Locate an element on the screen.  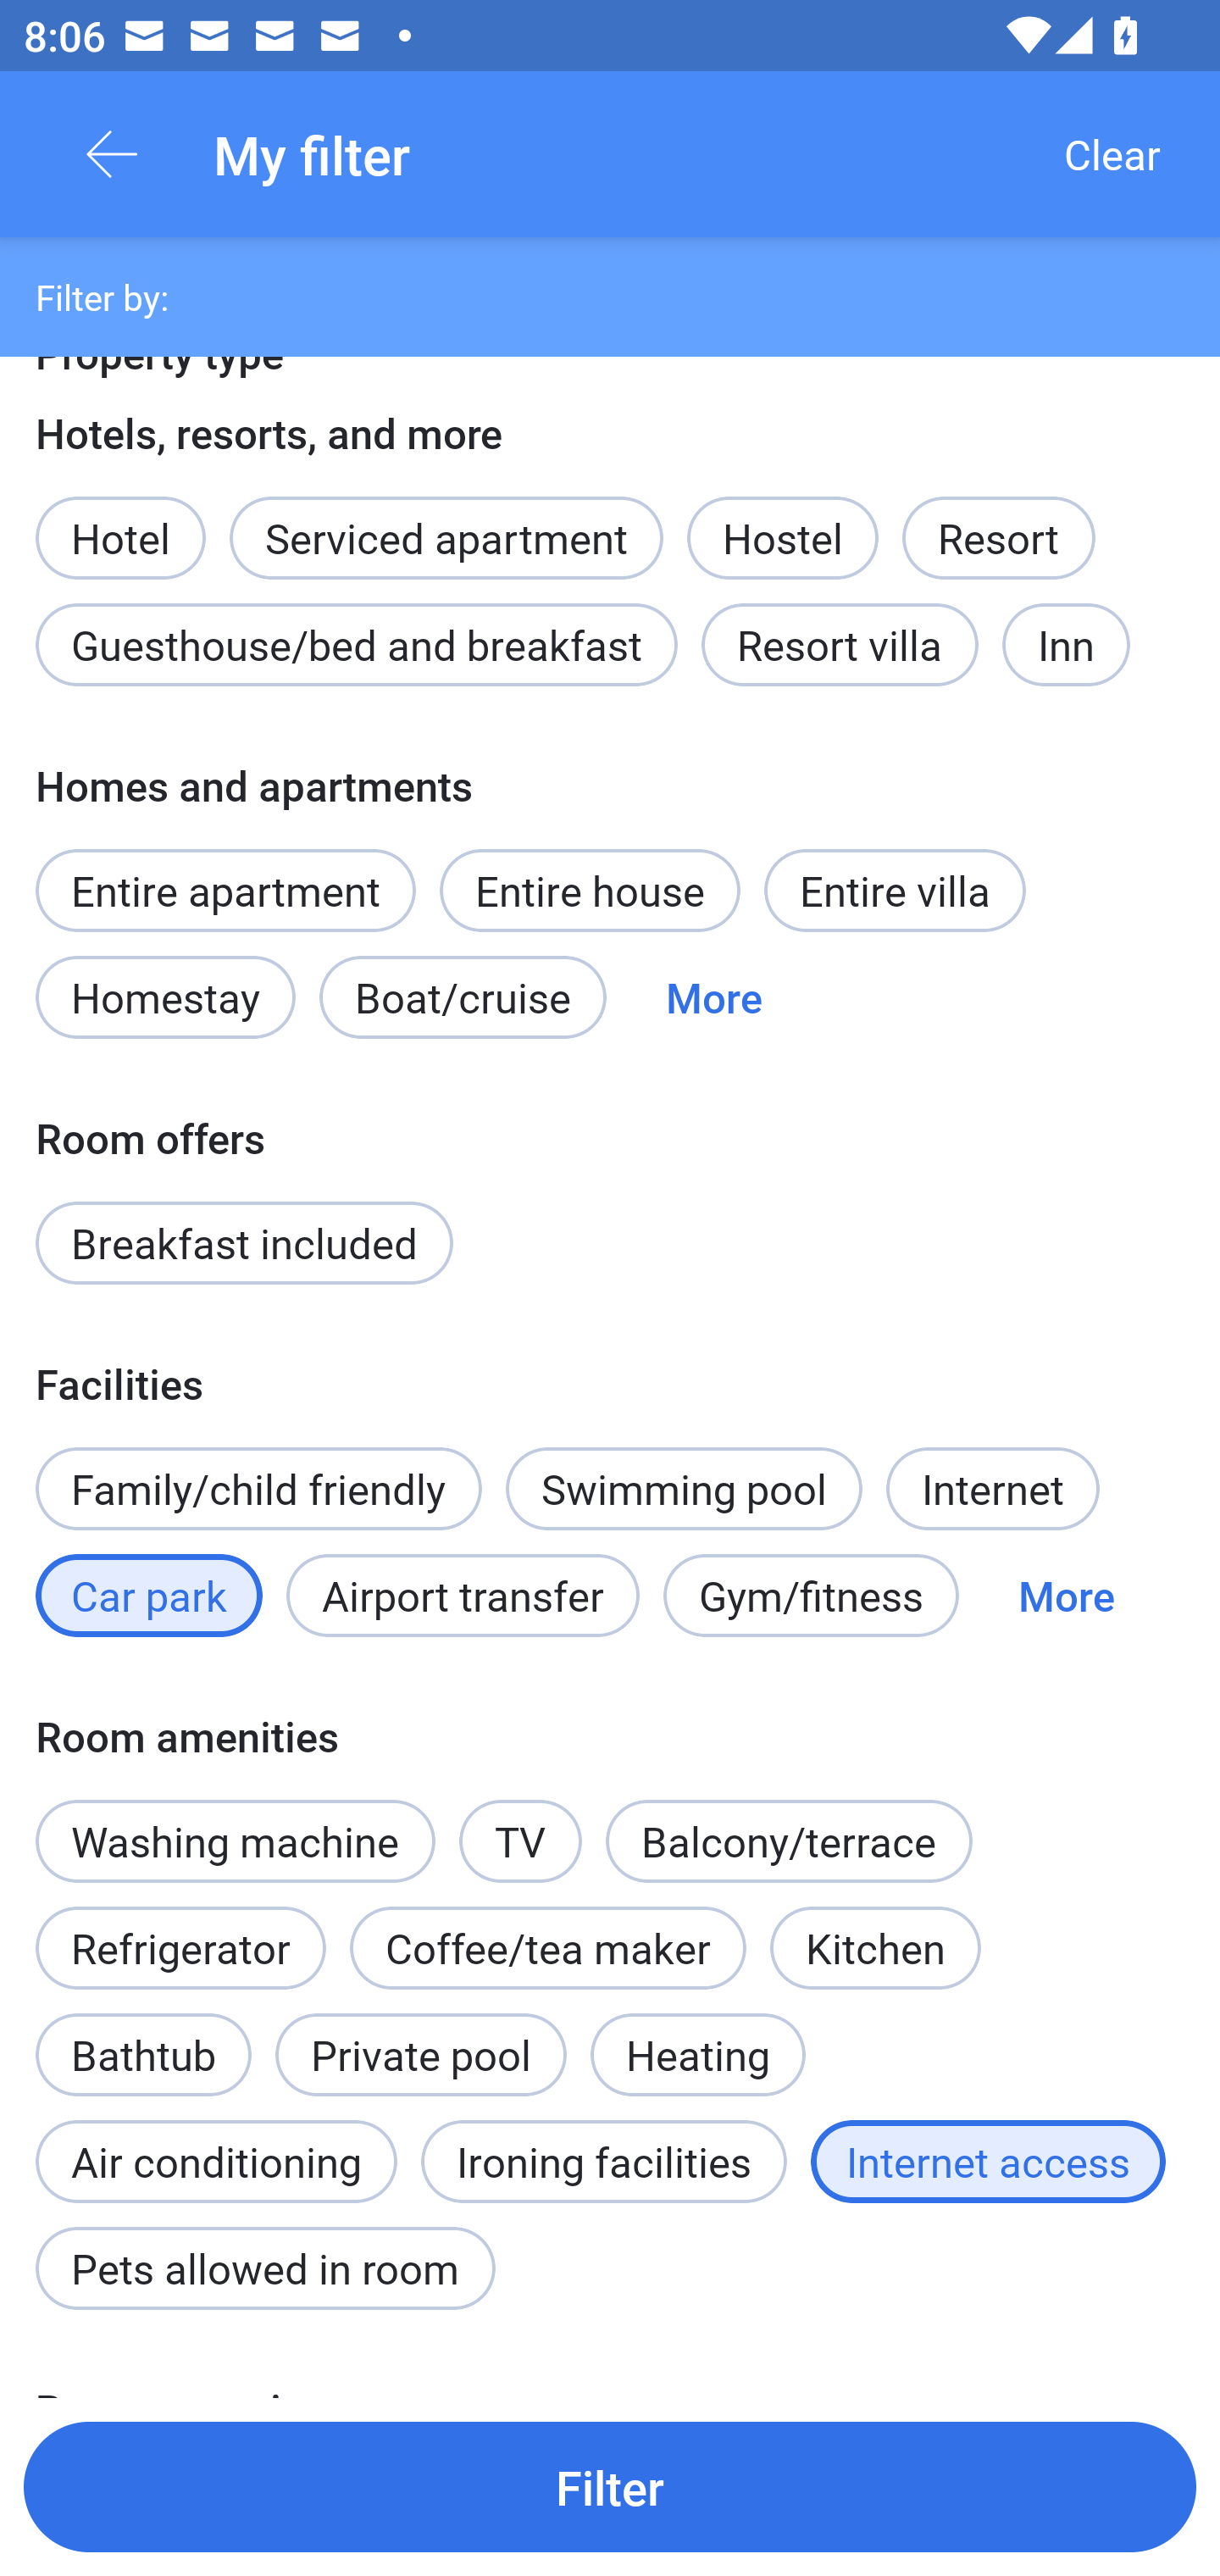
TV is located at coordinates (520, 1824).